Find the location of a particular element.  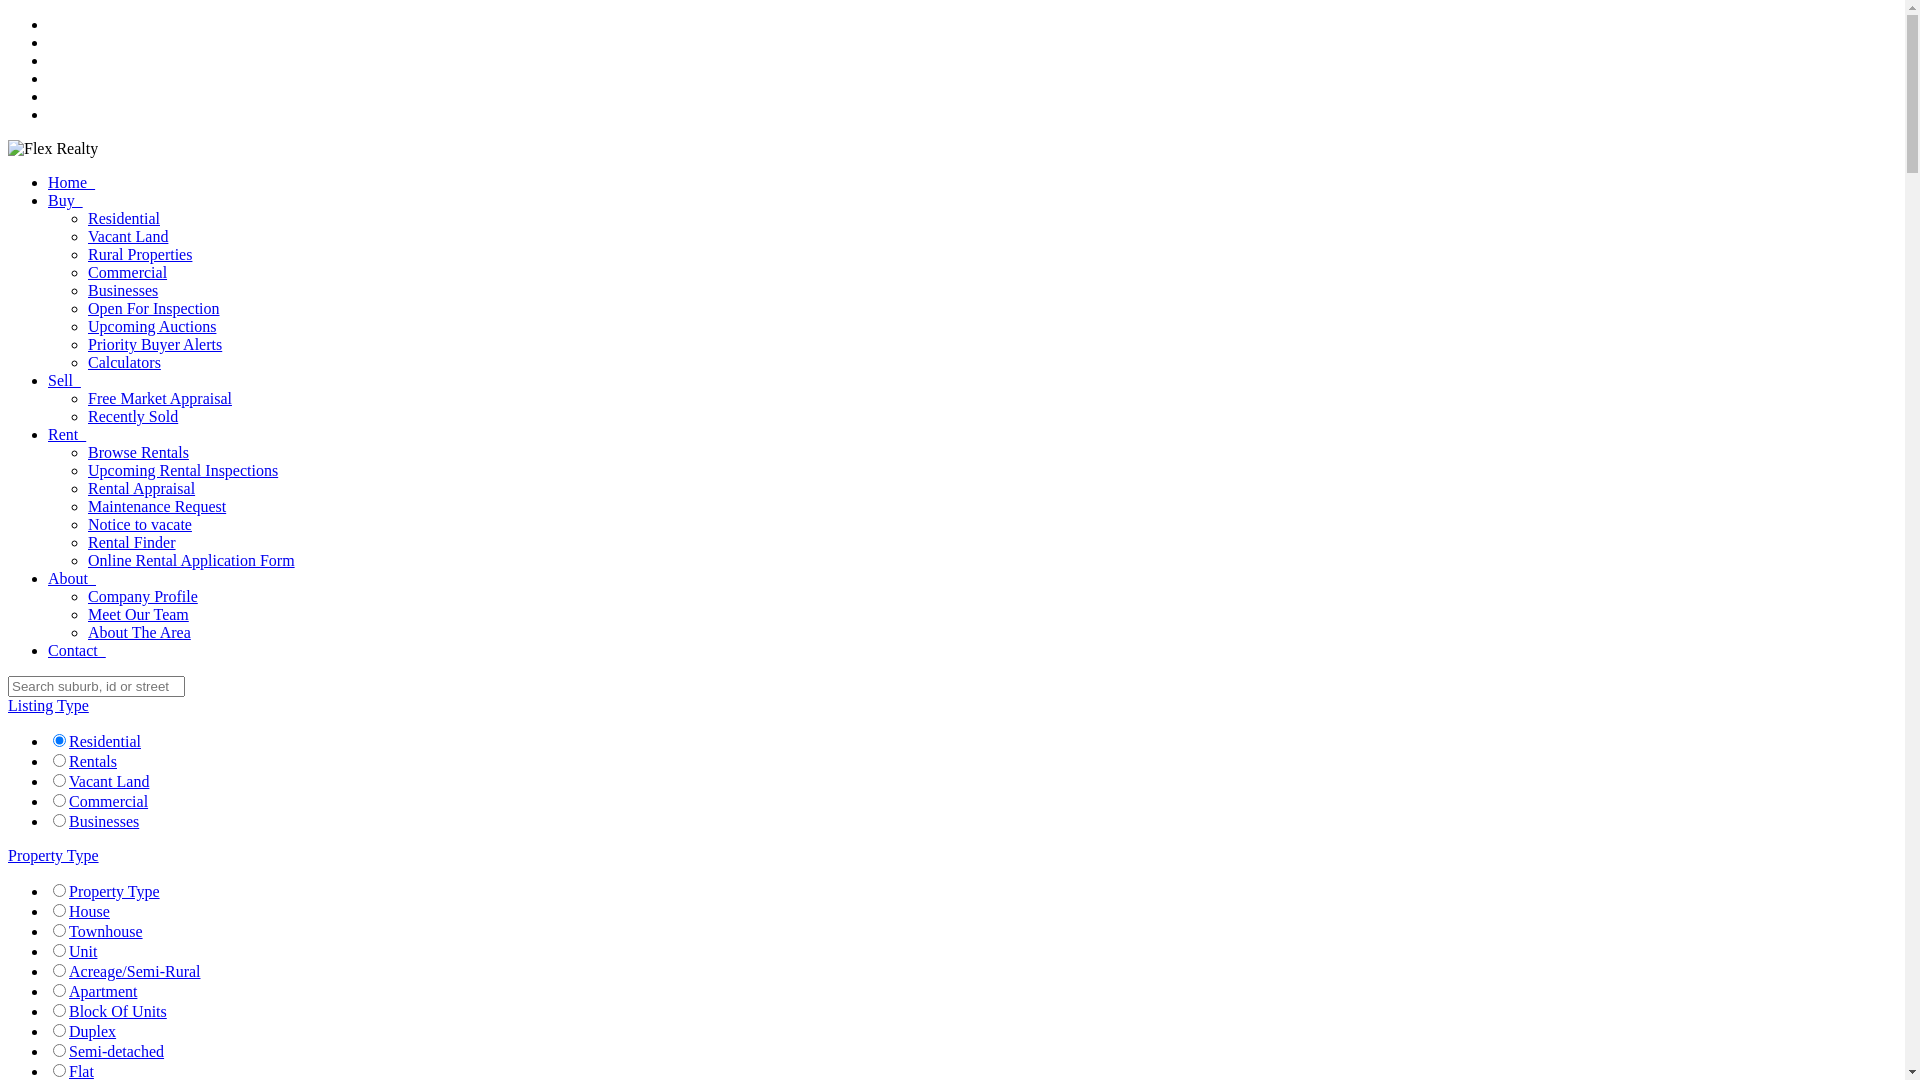

Recently Sold is located at coordinates (133, 416).